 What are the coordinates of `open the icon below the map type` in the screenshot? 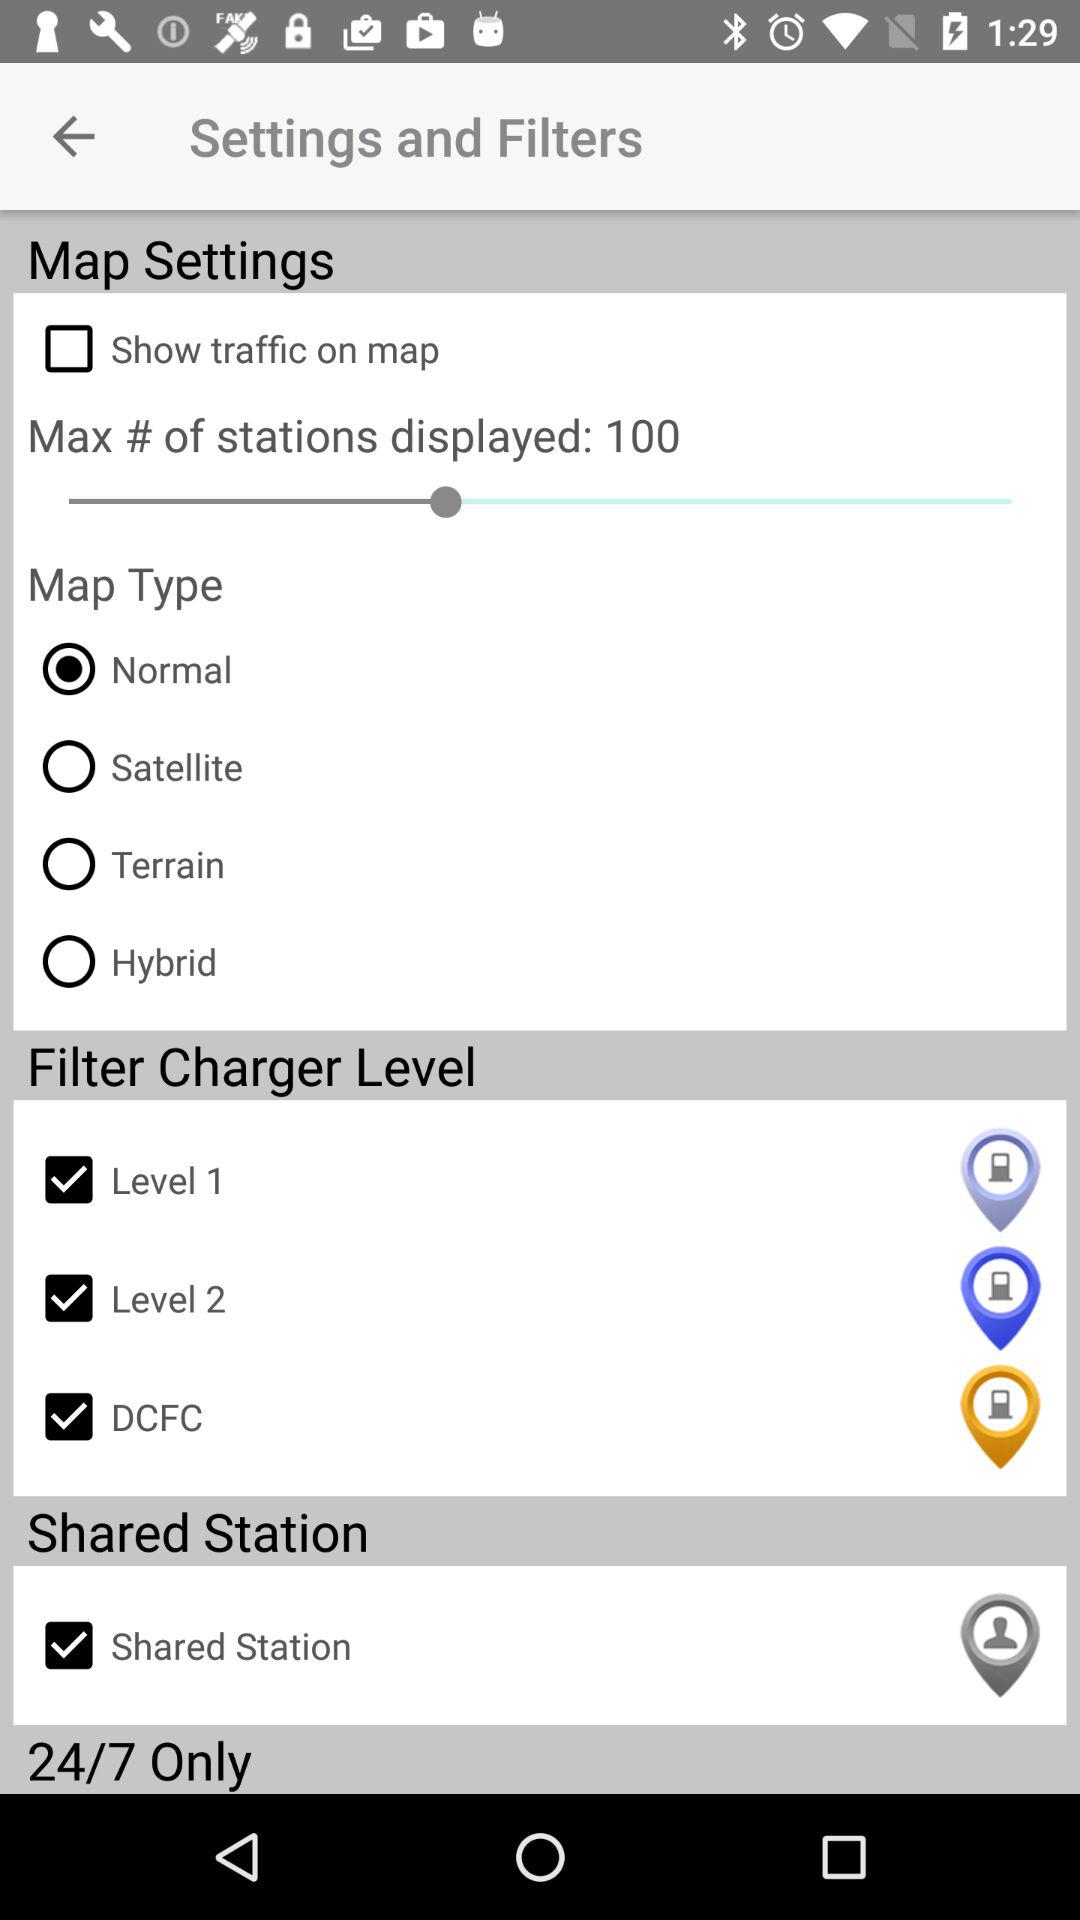 It's located at (130, 668).